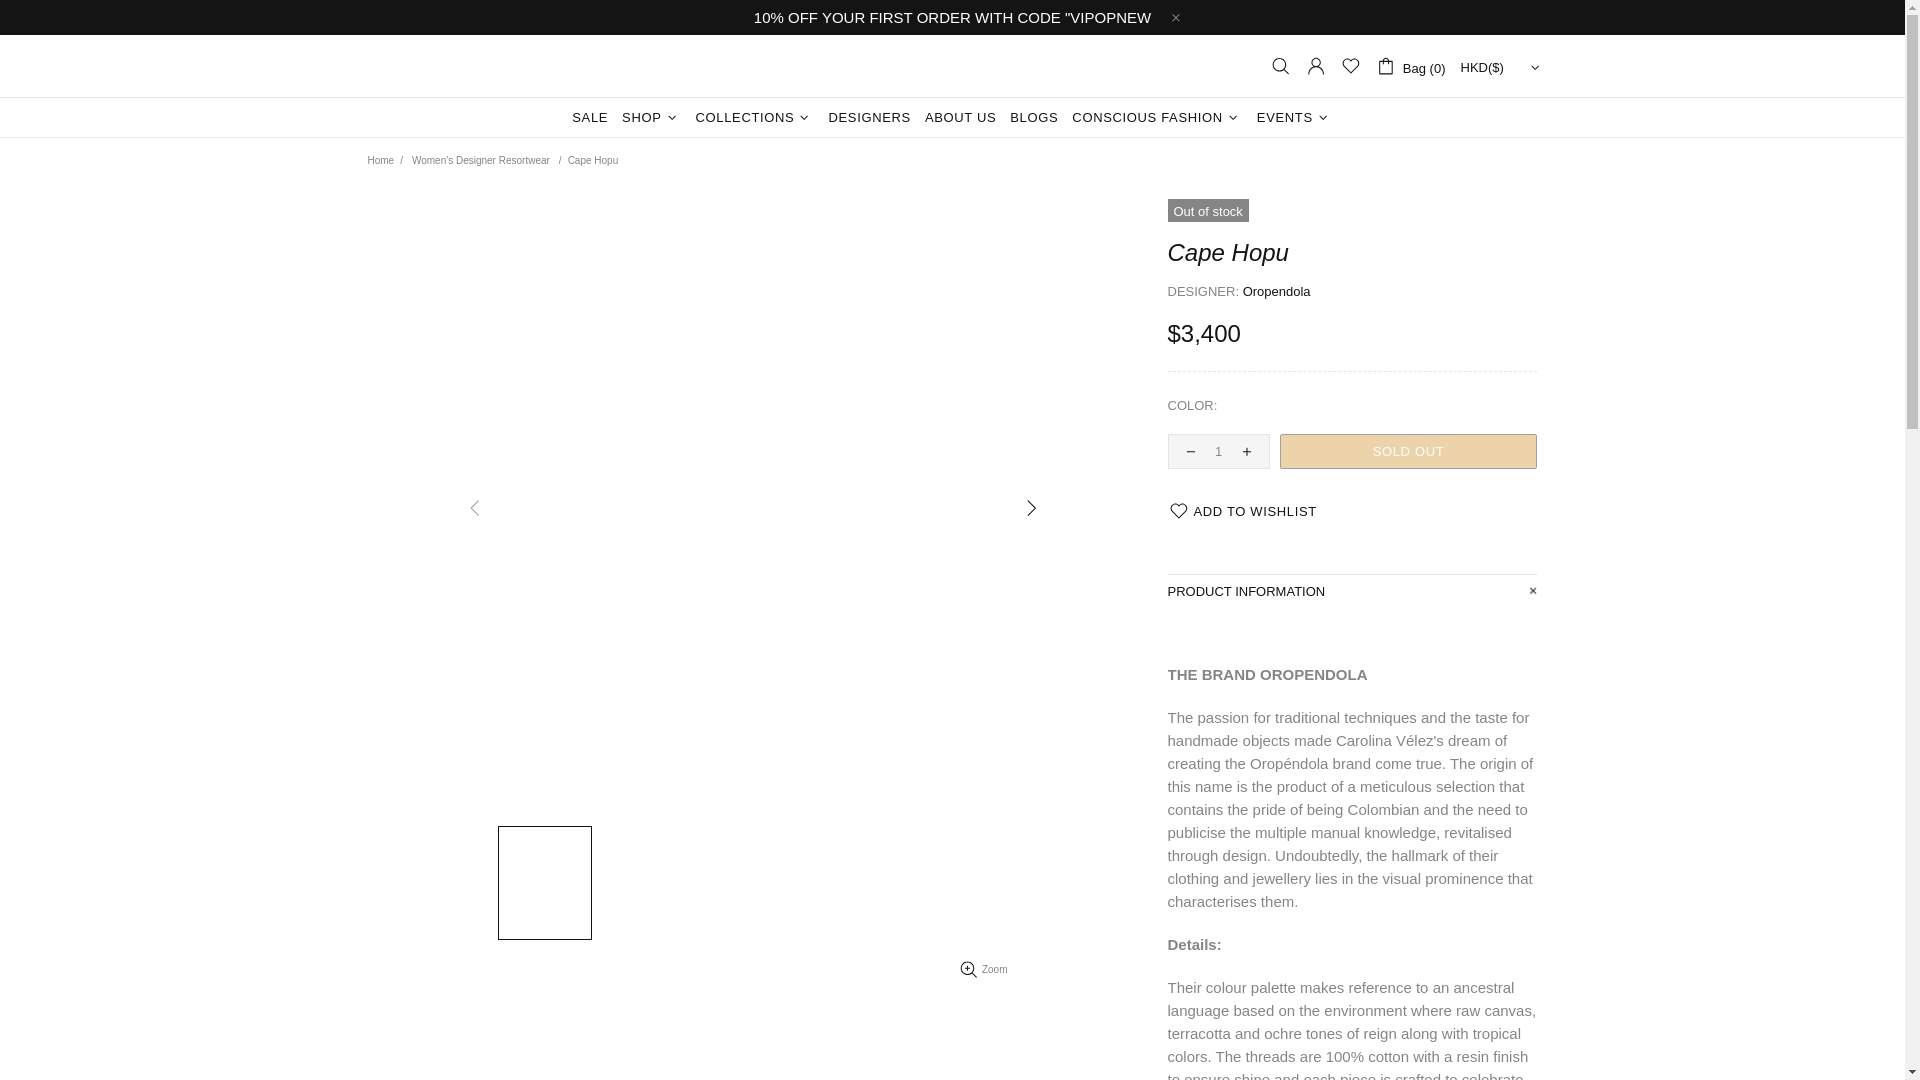  Describe the element at coordinates (951, 66) in the screenshot. I see `VIPOP` at that location.